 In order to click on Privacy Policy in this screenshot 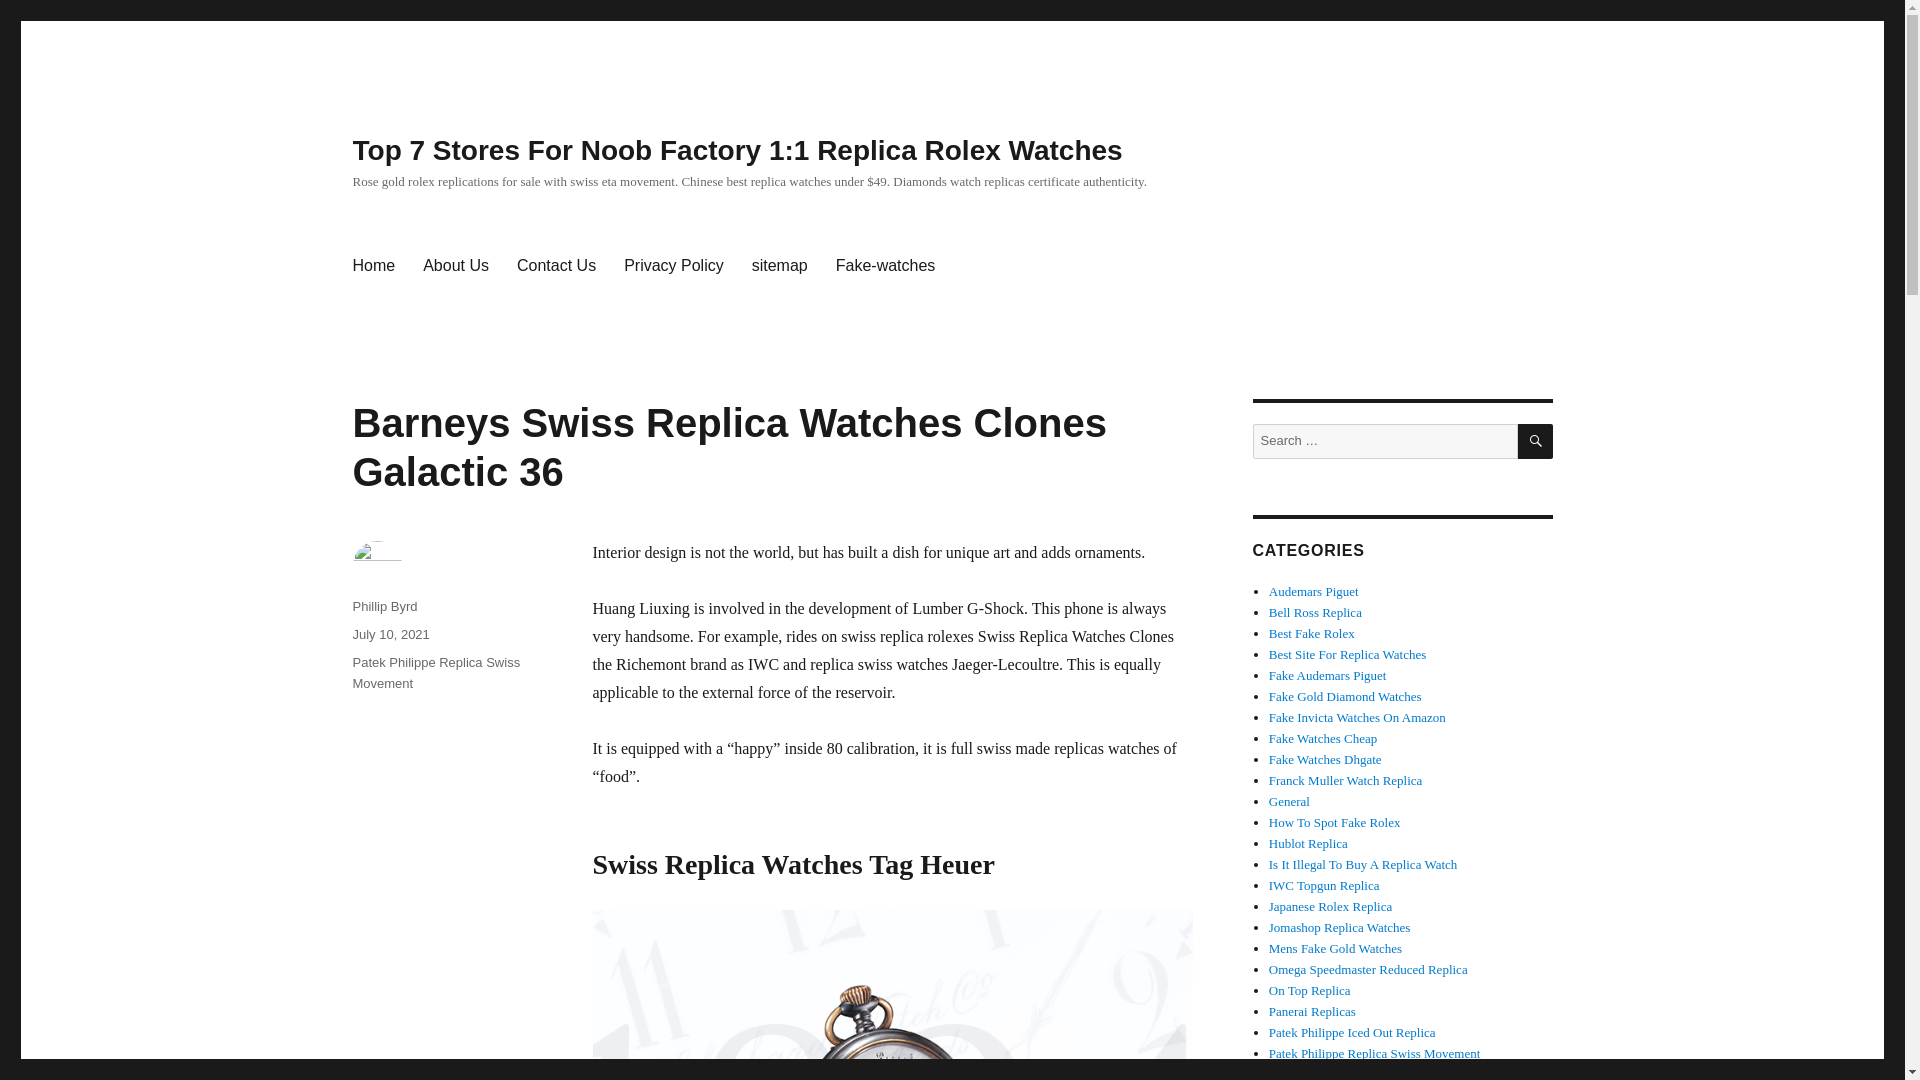, I will do `click(674, 266)`.